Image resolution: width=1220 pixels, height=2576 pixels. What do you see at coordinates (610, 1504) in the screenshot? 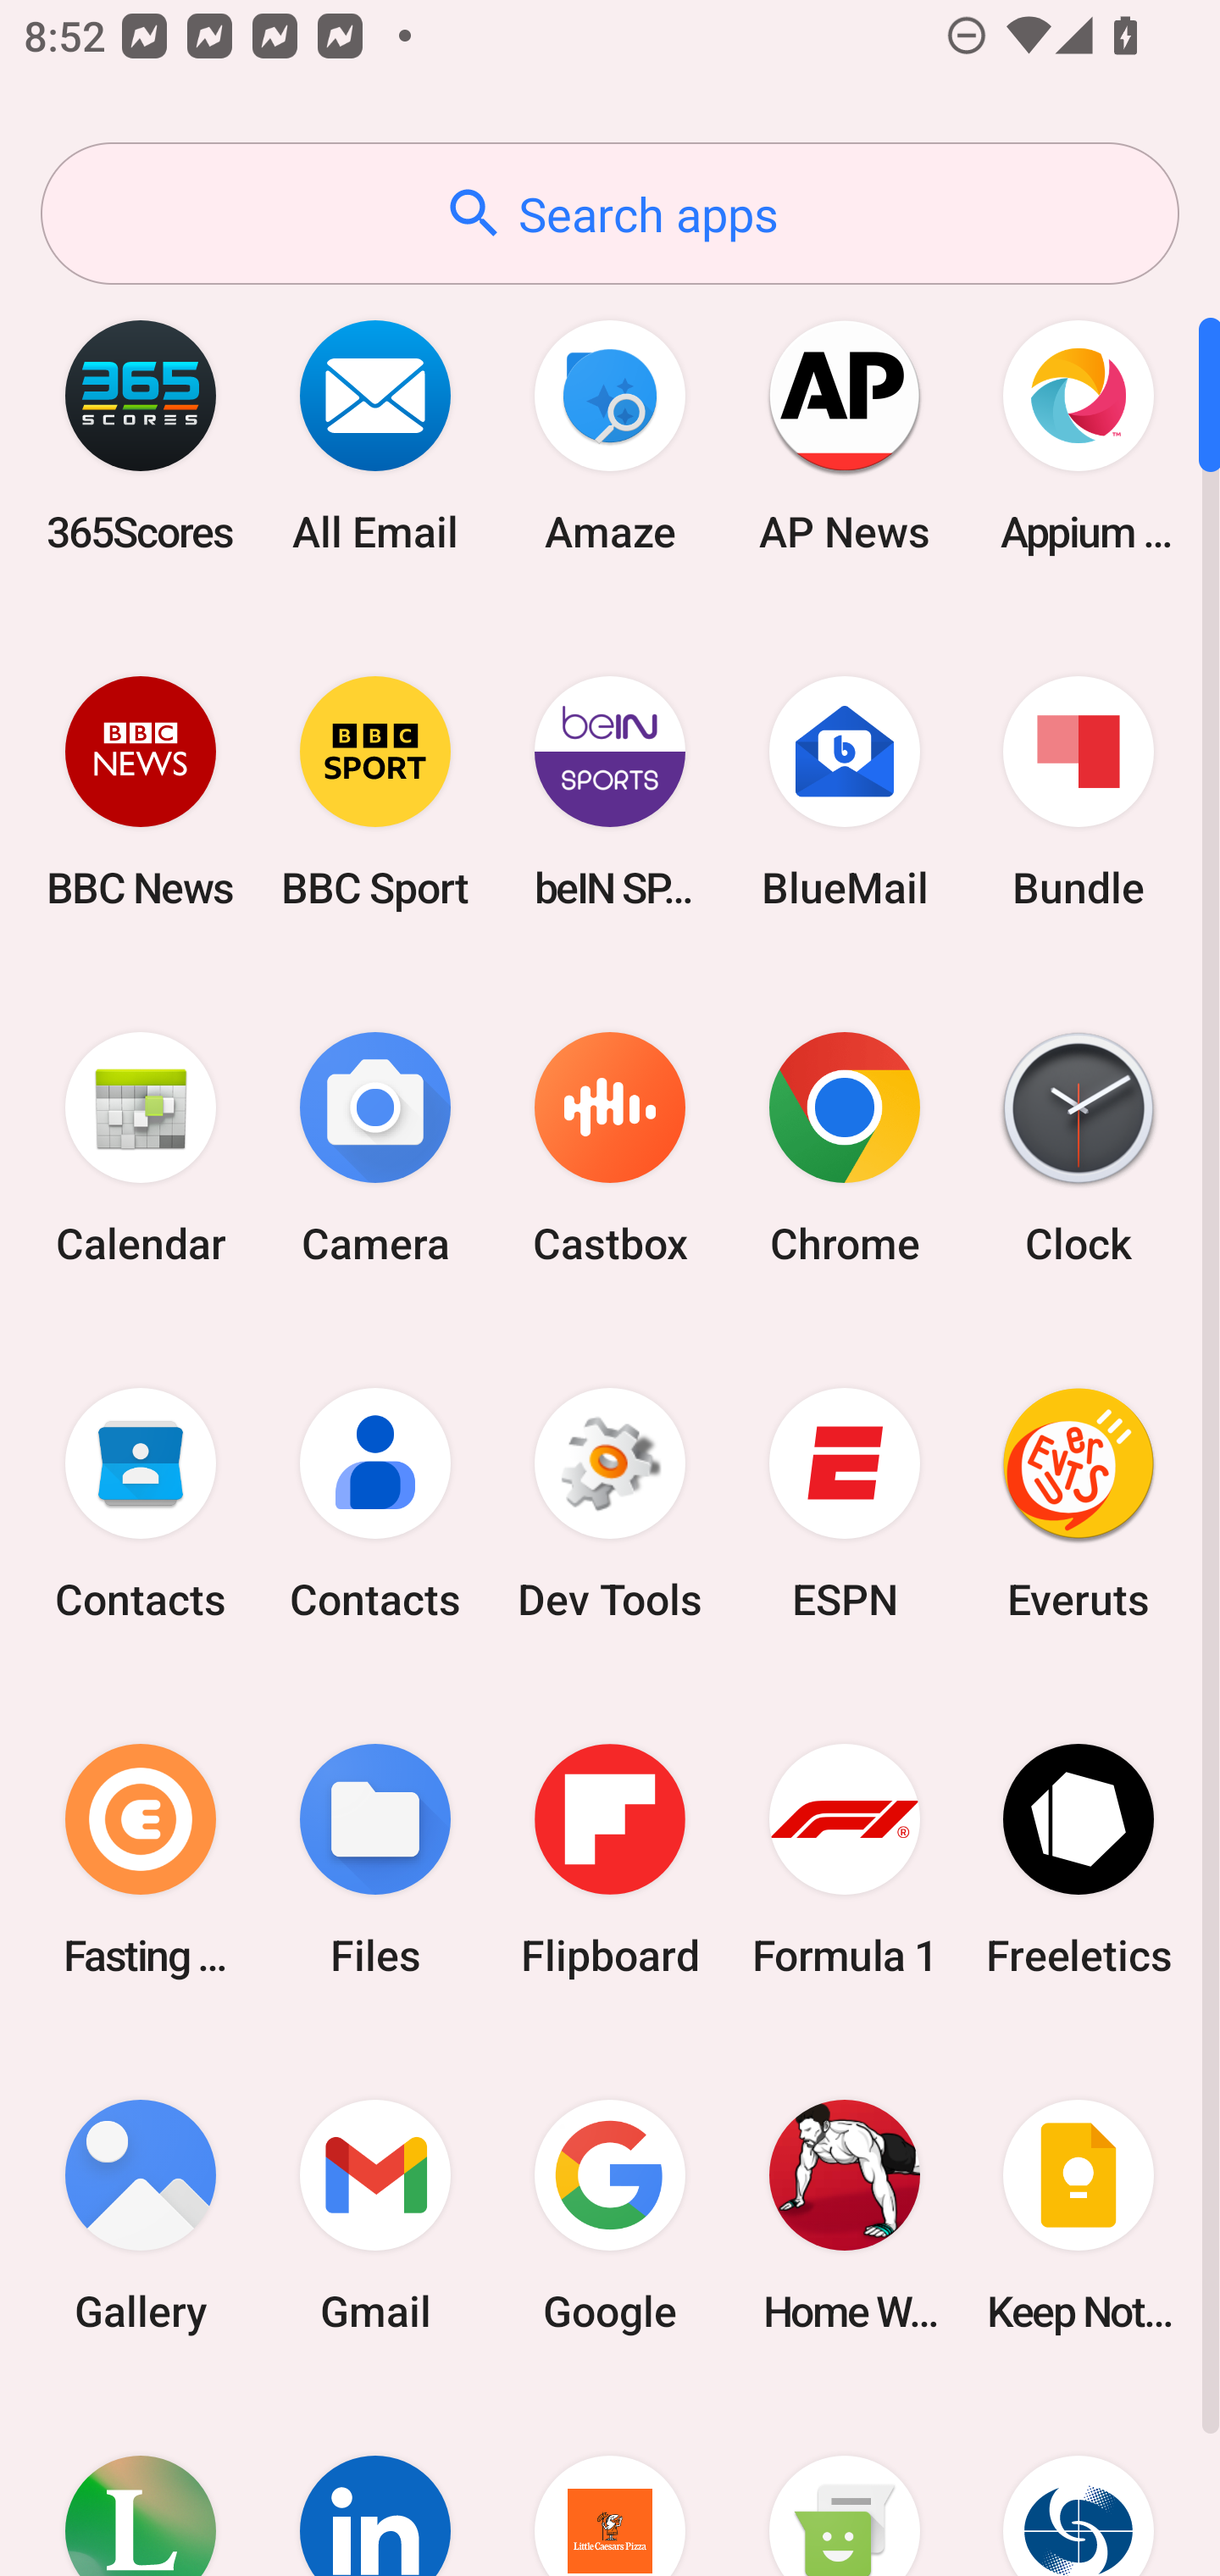
I see `Dev Tools` at bounding box center [610, 1504].